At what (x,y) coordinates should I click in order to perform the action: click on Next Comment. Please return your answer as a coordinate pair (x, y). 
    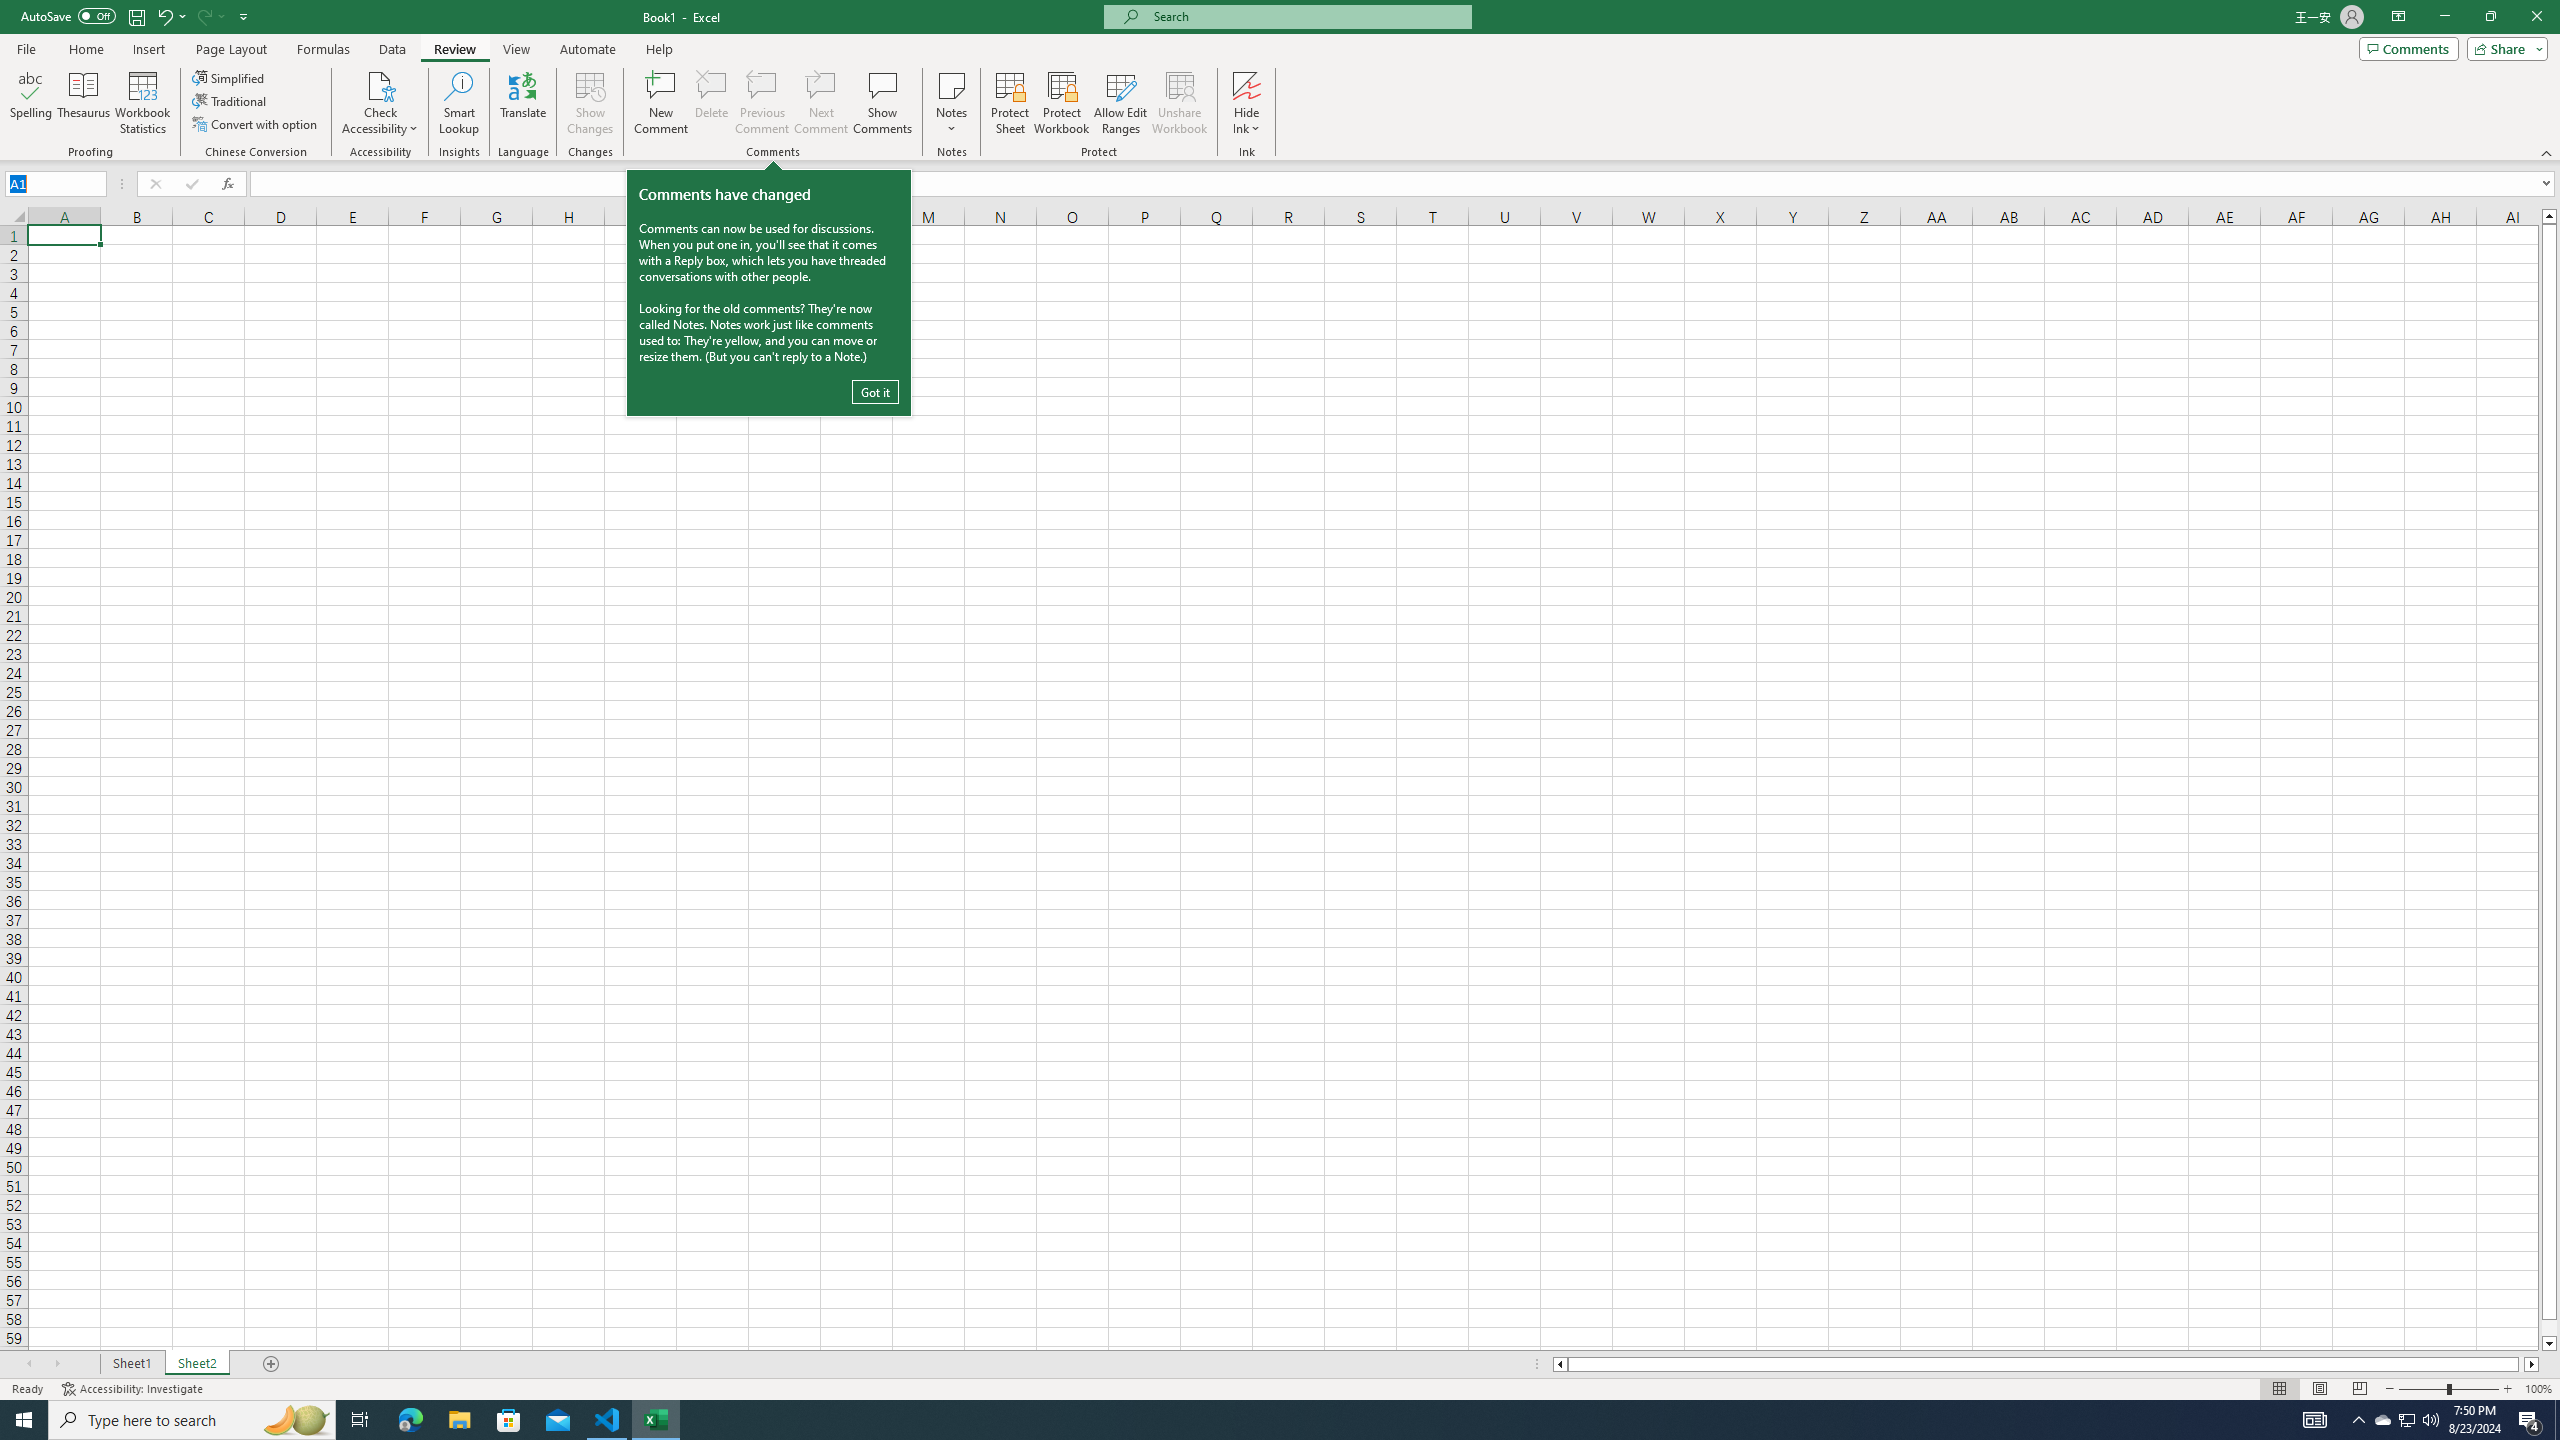
    Looking at the image, I should click on (820, 103).